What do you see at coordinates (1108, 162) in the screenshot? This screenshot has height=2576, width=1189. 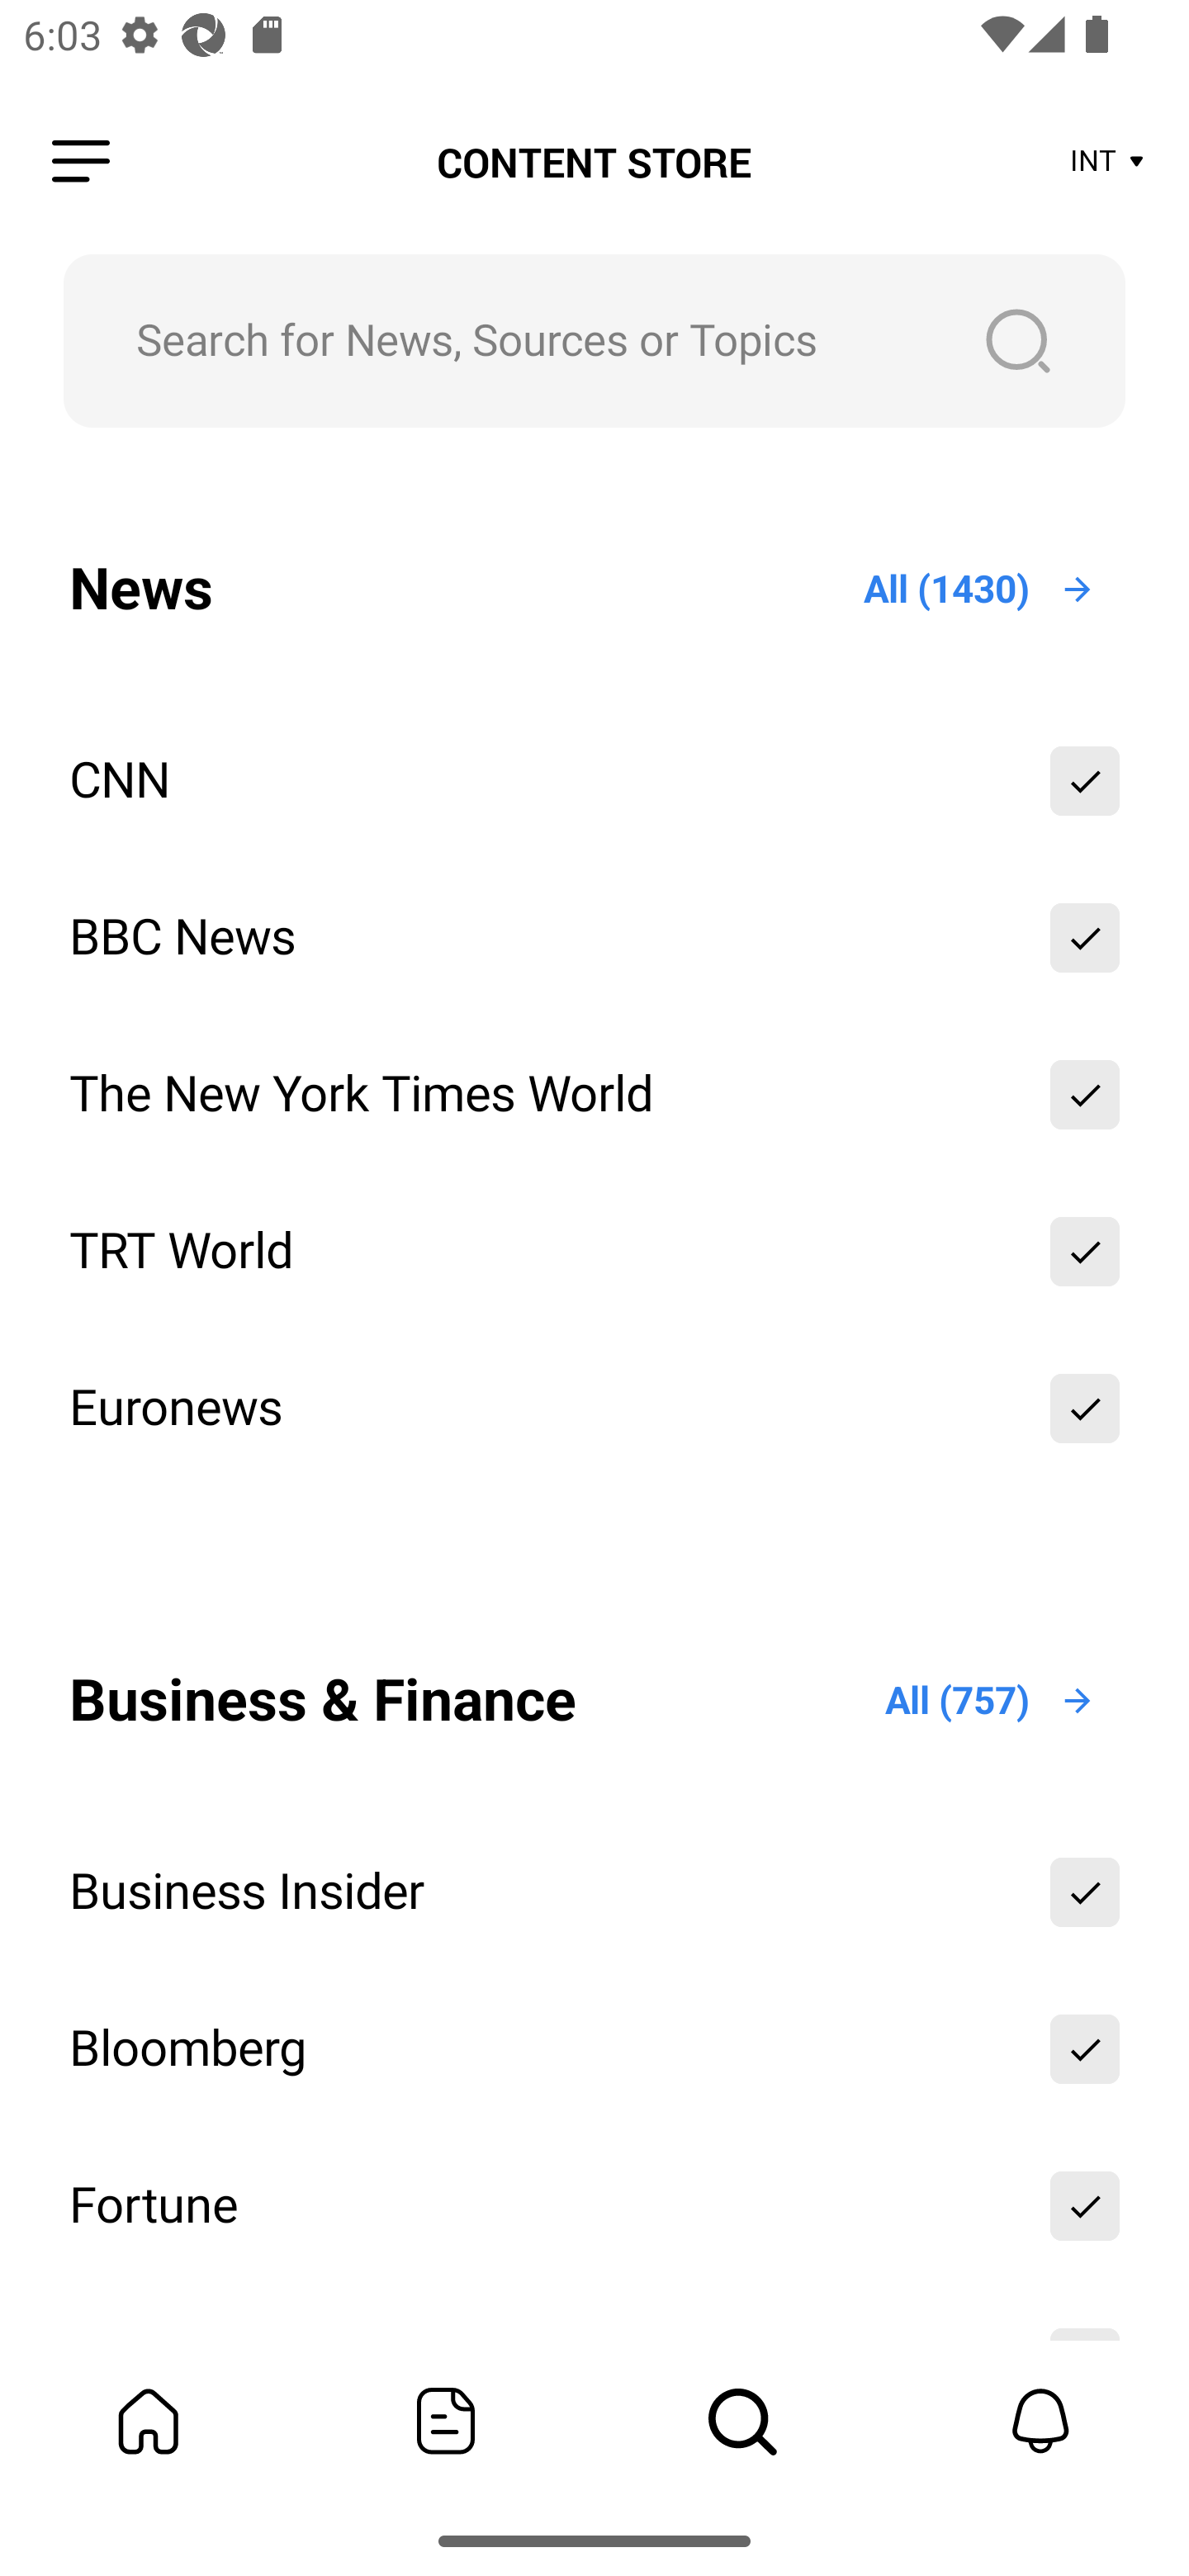 I see `INT Store Area` at bounding box center [1108, 162].